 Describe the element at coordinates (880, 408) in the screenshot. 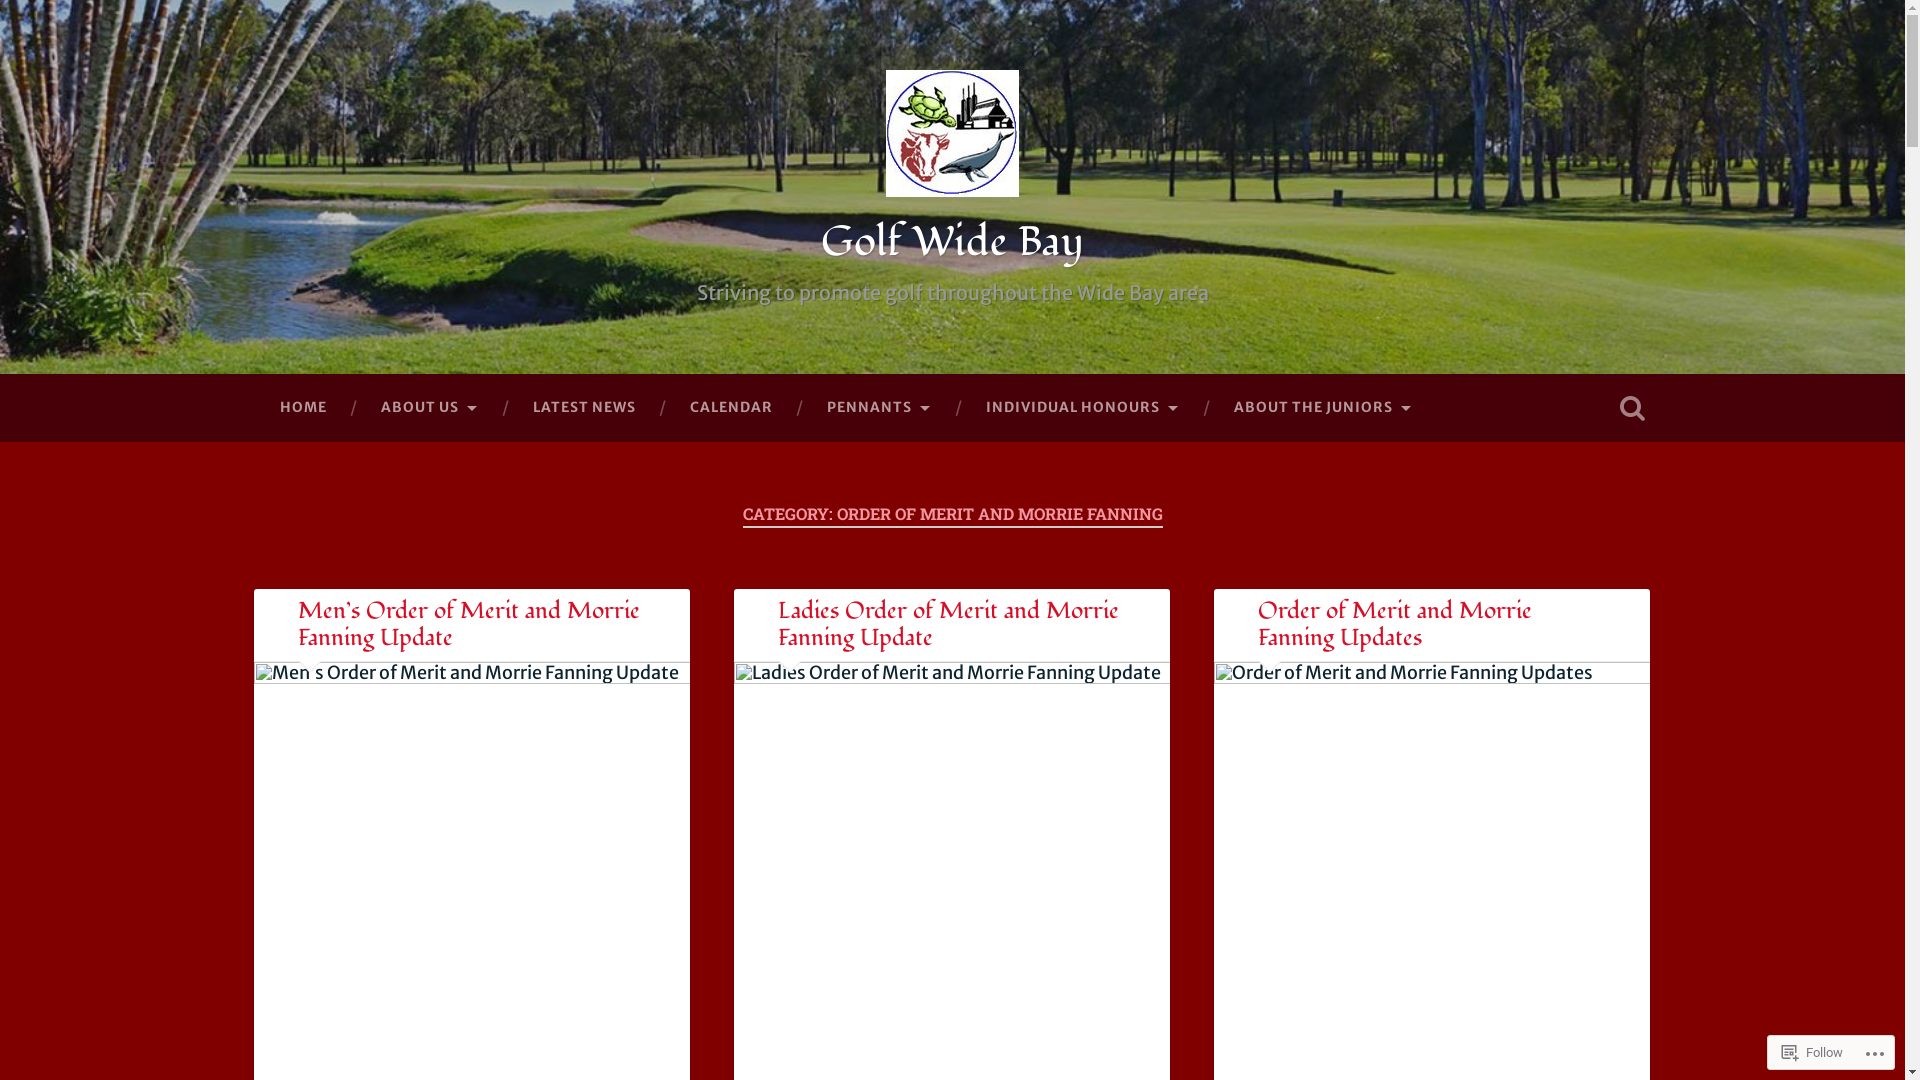

I see `PENNANTS` at that location.